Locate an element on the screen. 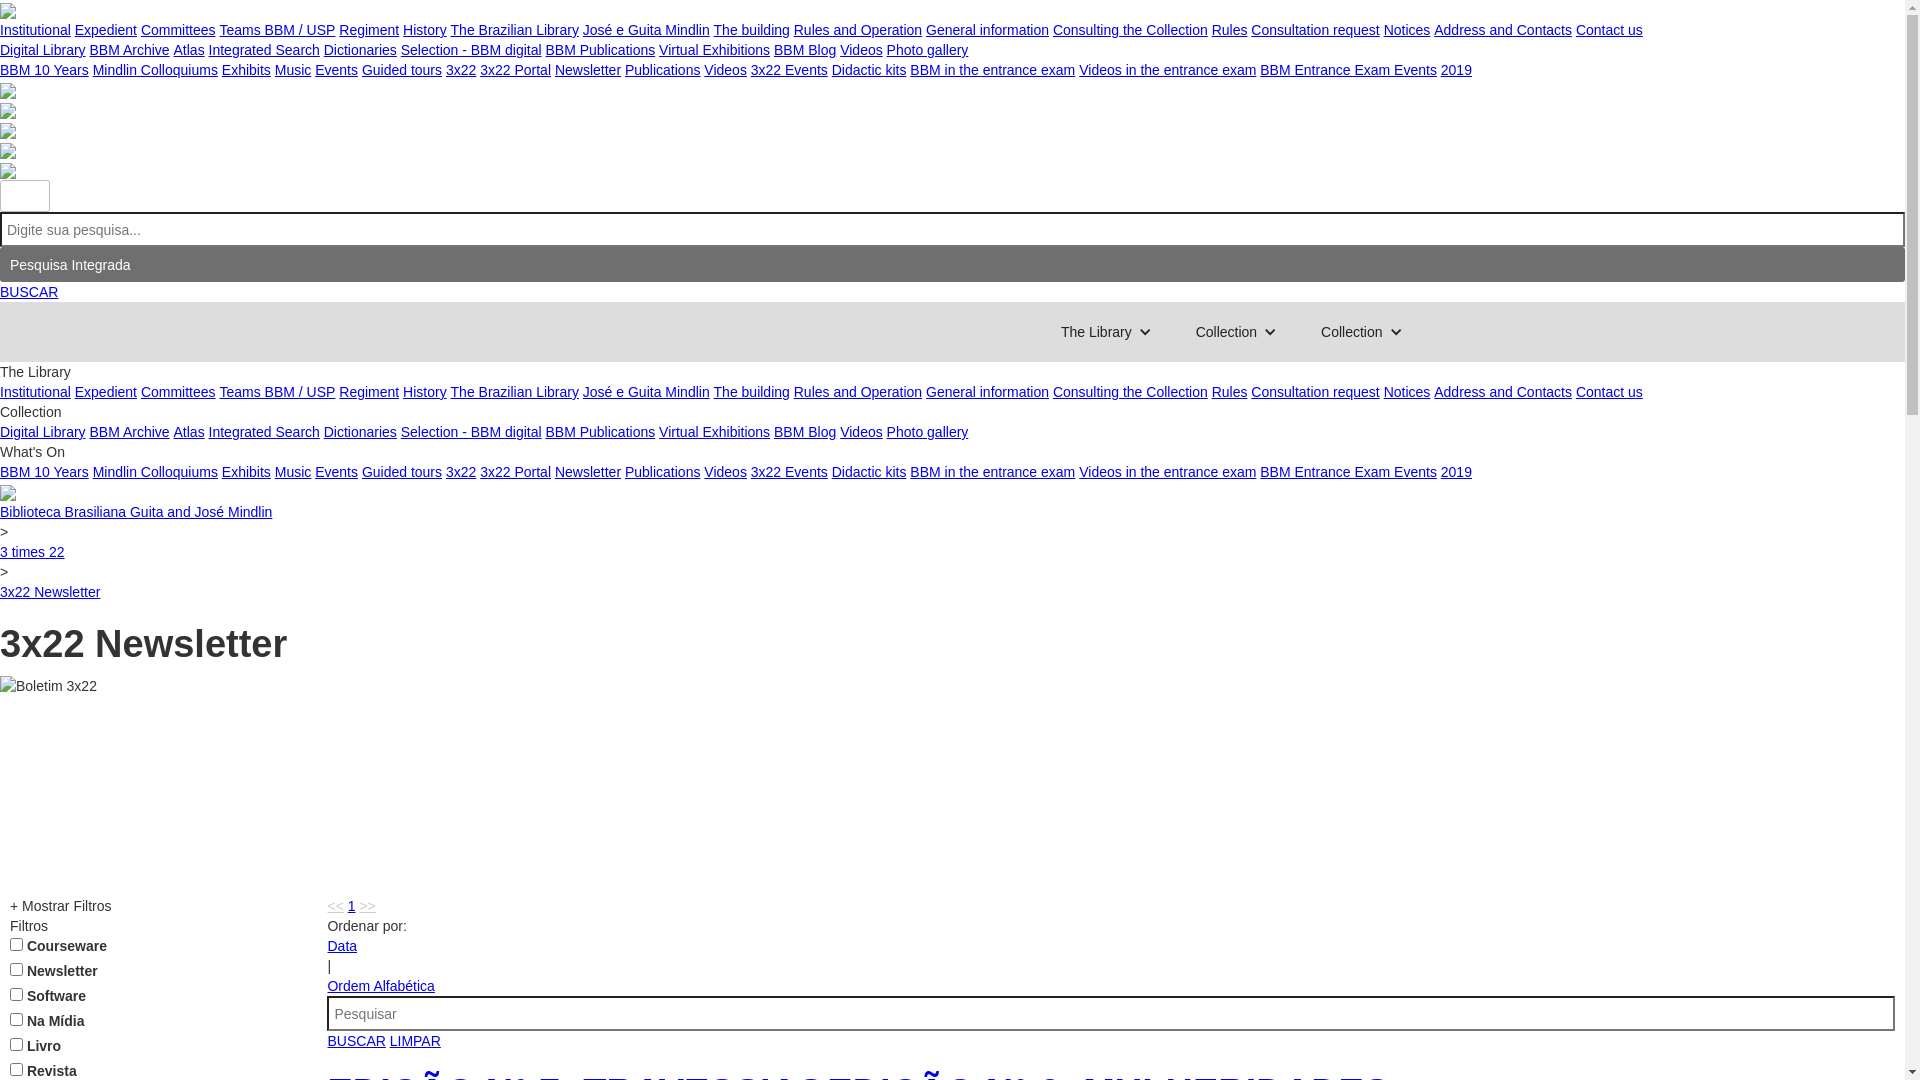 Image resolution: width=1920 pixels, height=1080 pixels. 3x22 Newsletter is located at coordinates (50, 592).